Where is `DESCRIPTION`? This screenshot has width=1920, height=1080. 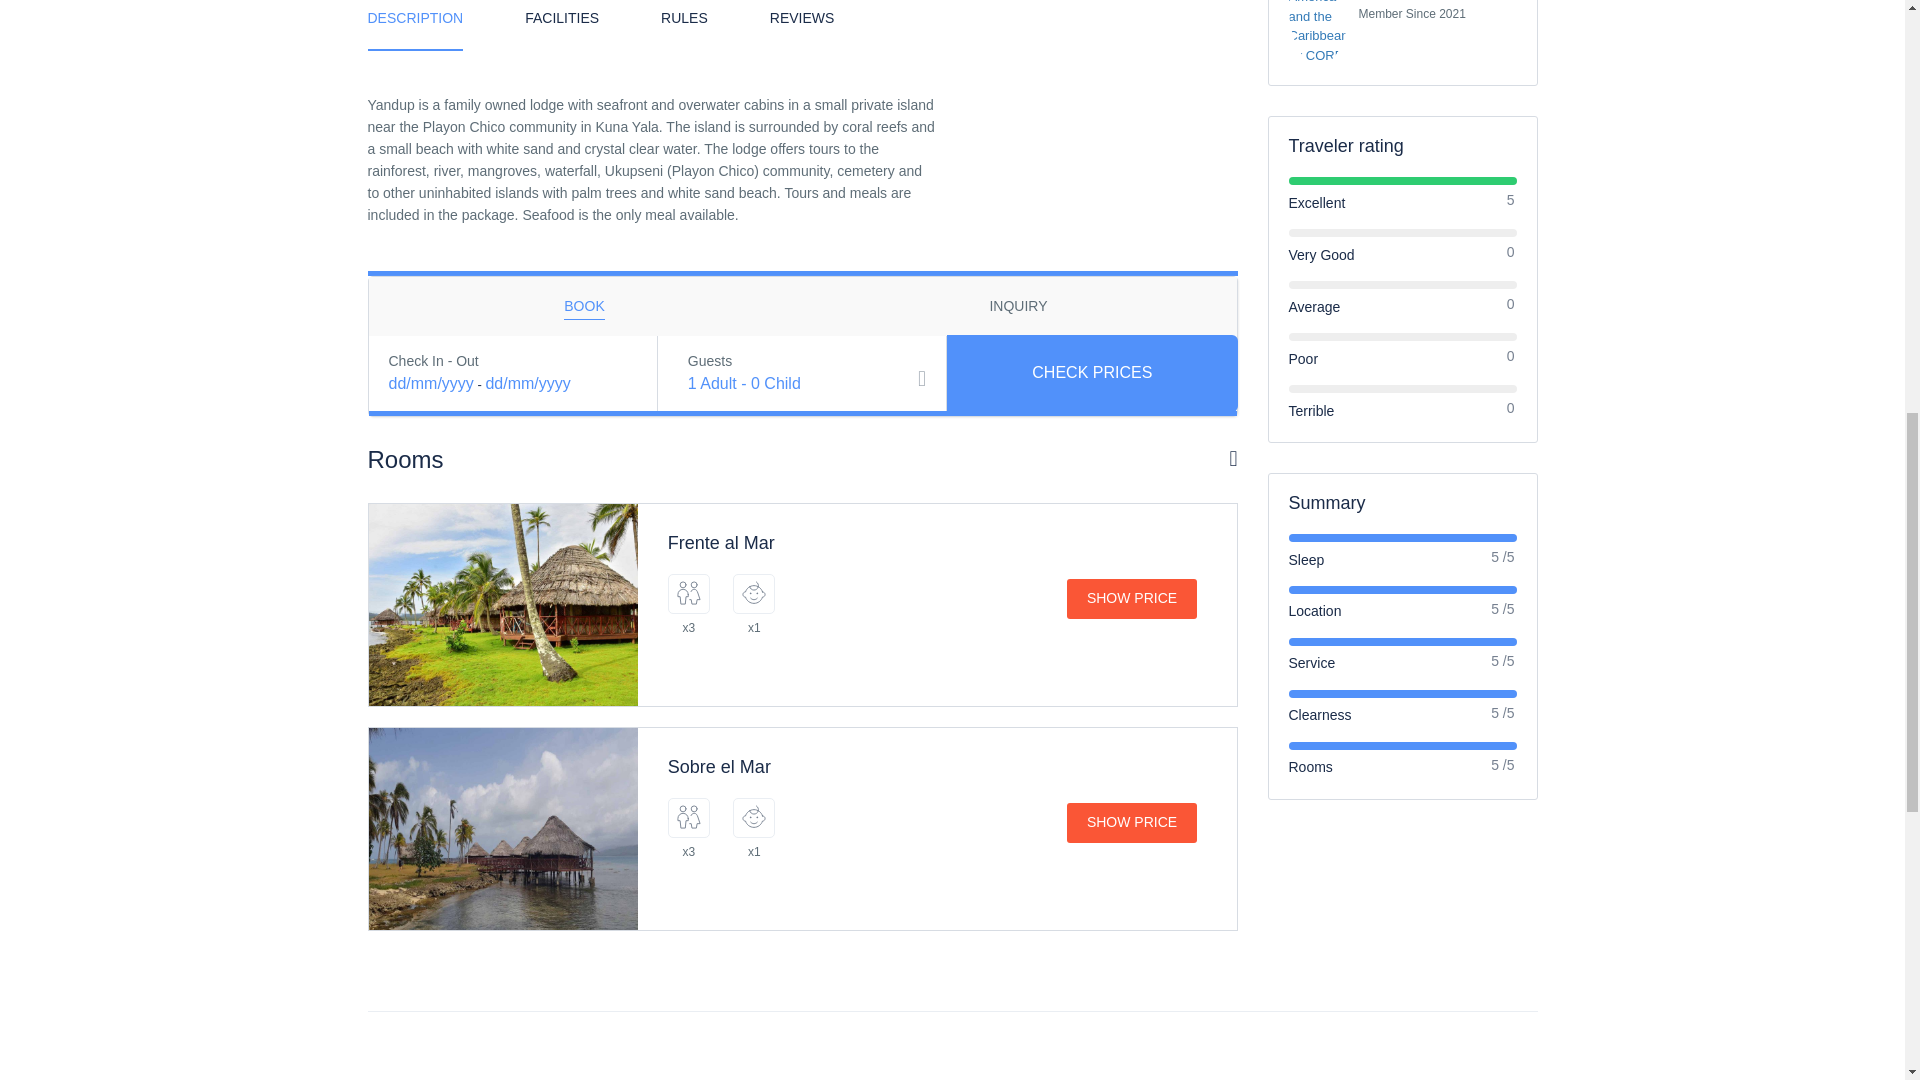 DESCRIPTION is located at coordinates (416, 25).